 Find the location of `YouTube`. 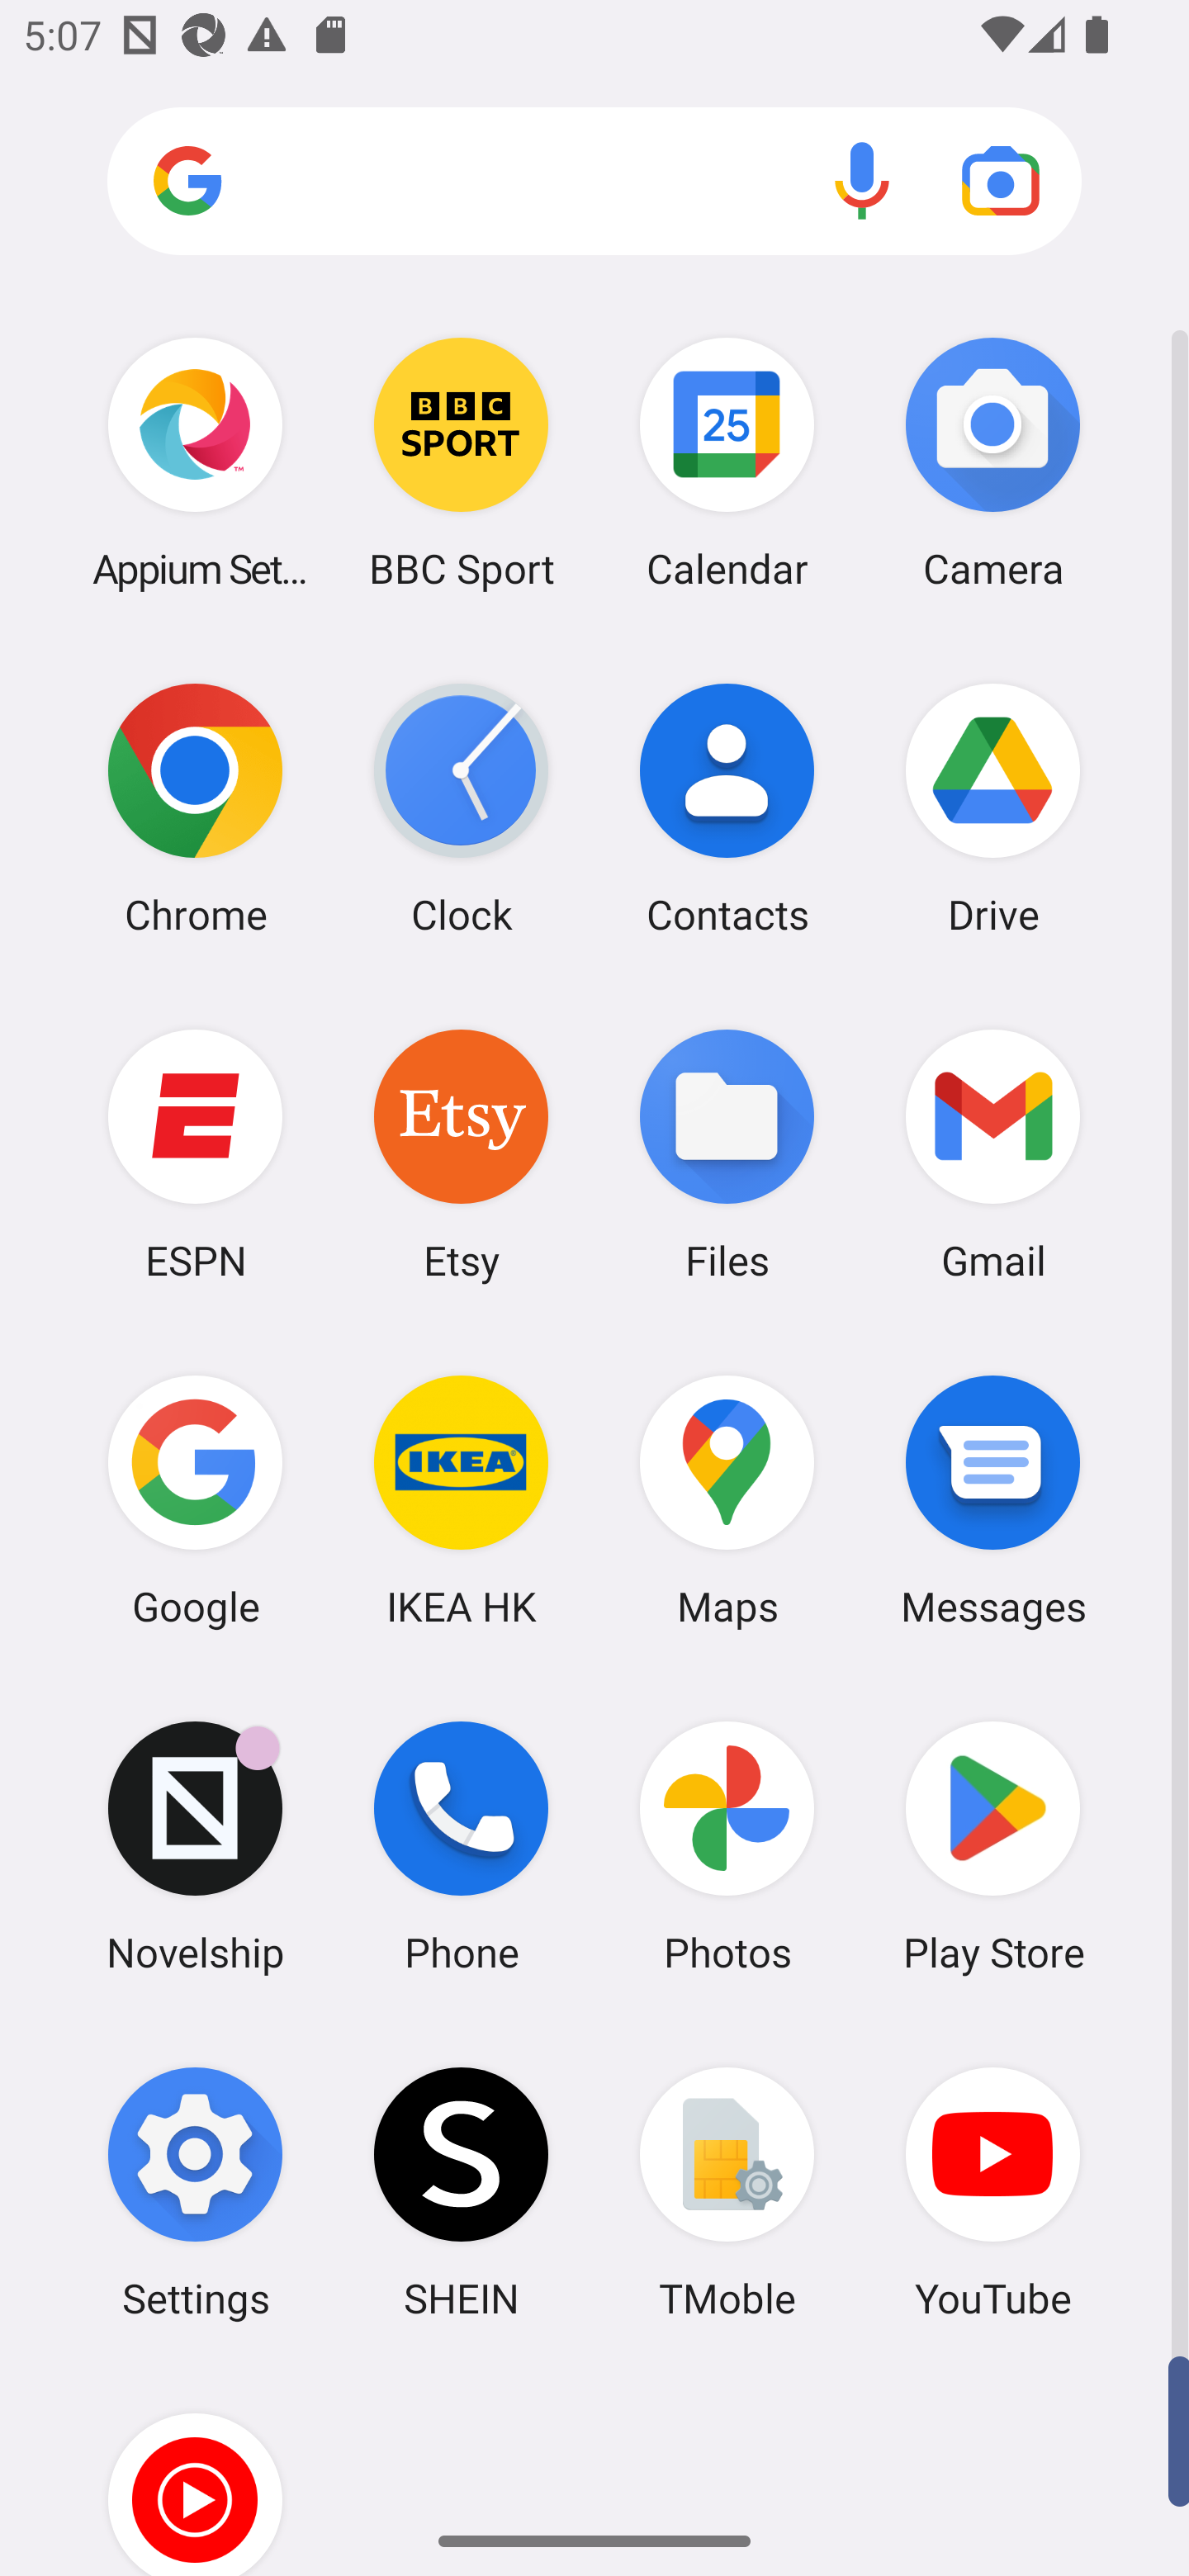

YouTube is located at coordinates (992, 2192).